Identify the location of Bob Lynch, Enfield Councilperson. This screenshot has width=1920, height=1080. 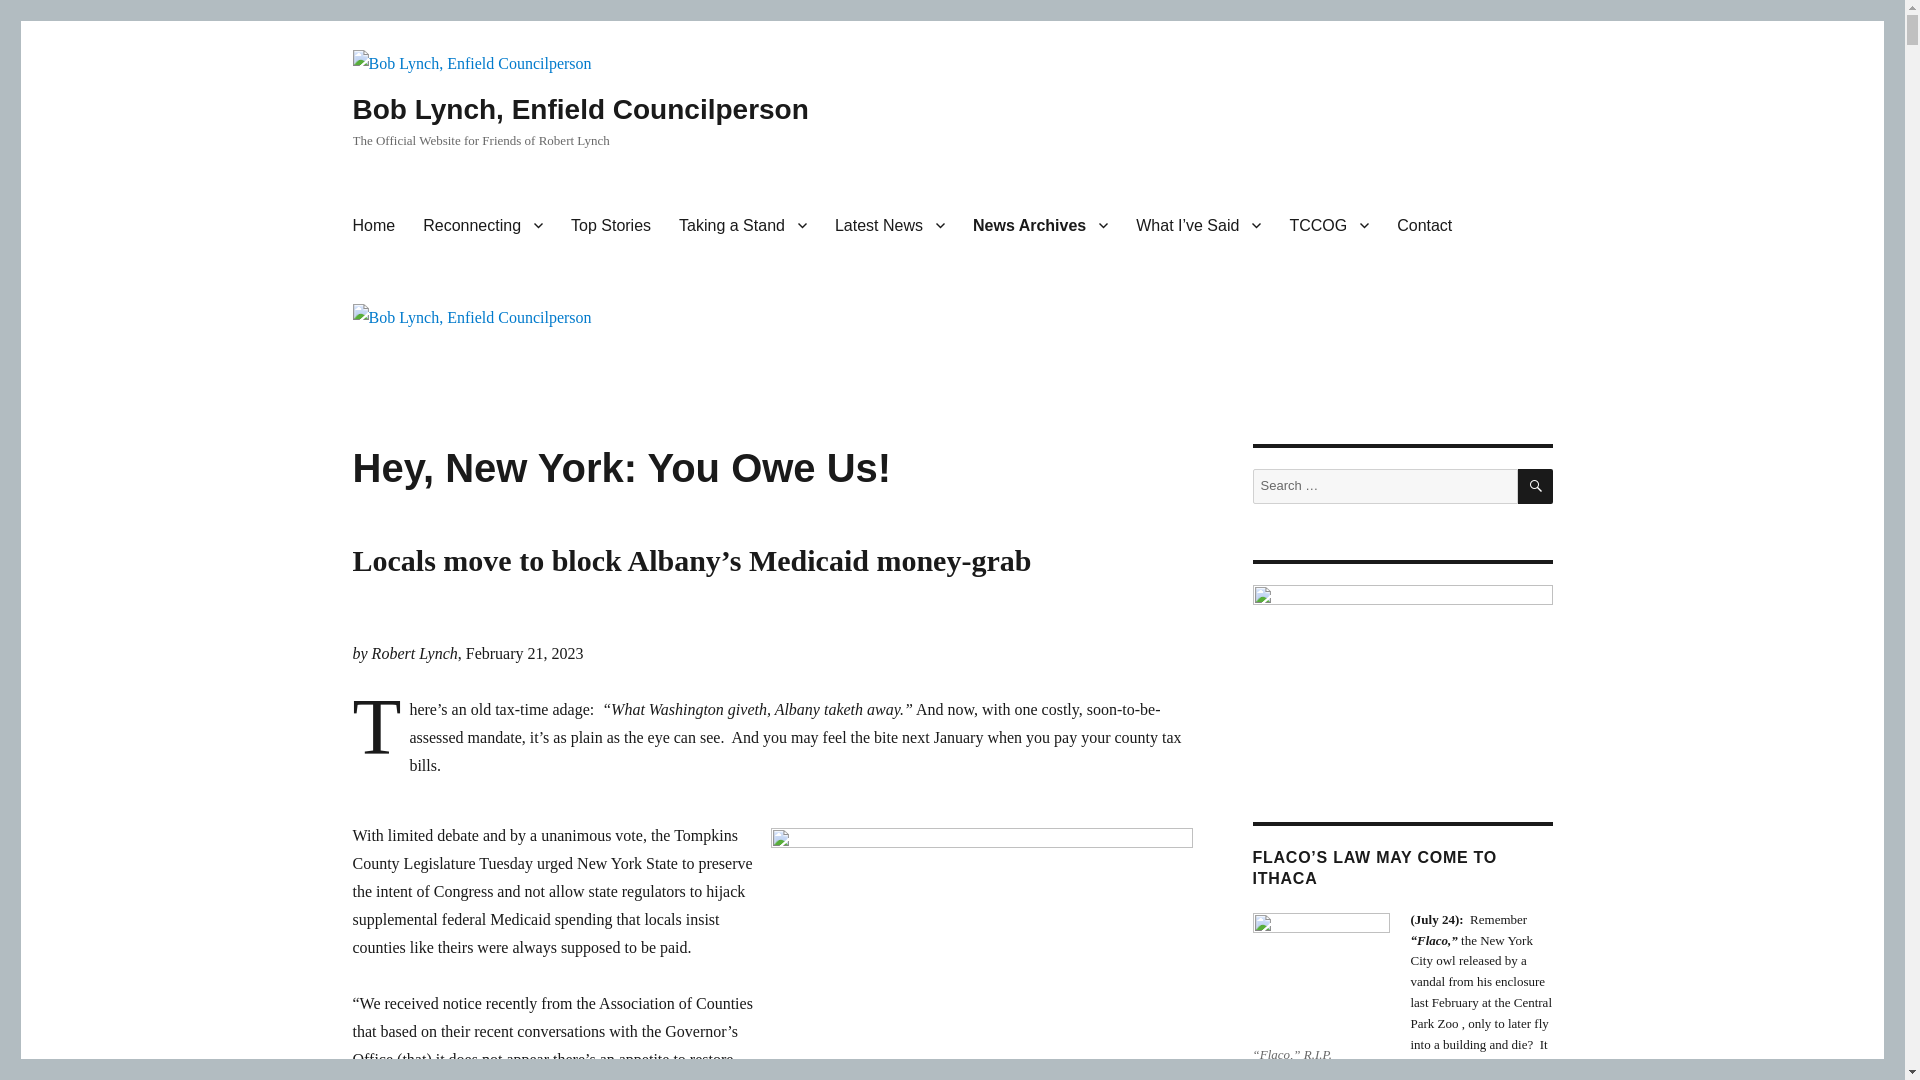
(580, 109).